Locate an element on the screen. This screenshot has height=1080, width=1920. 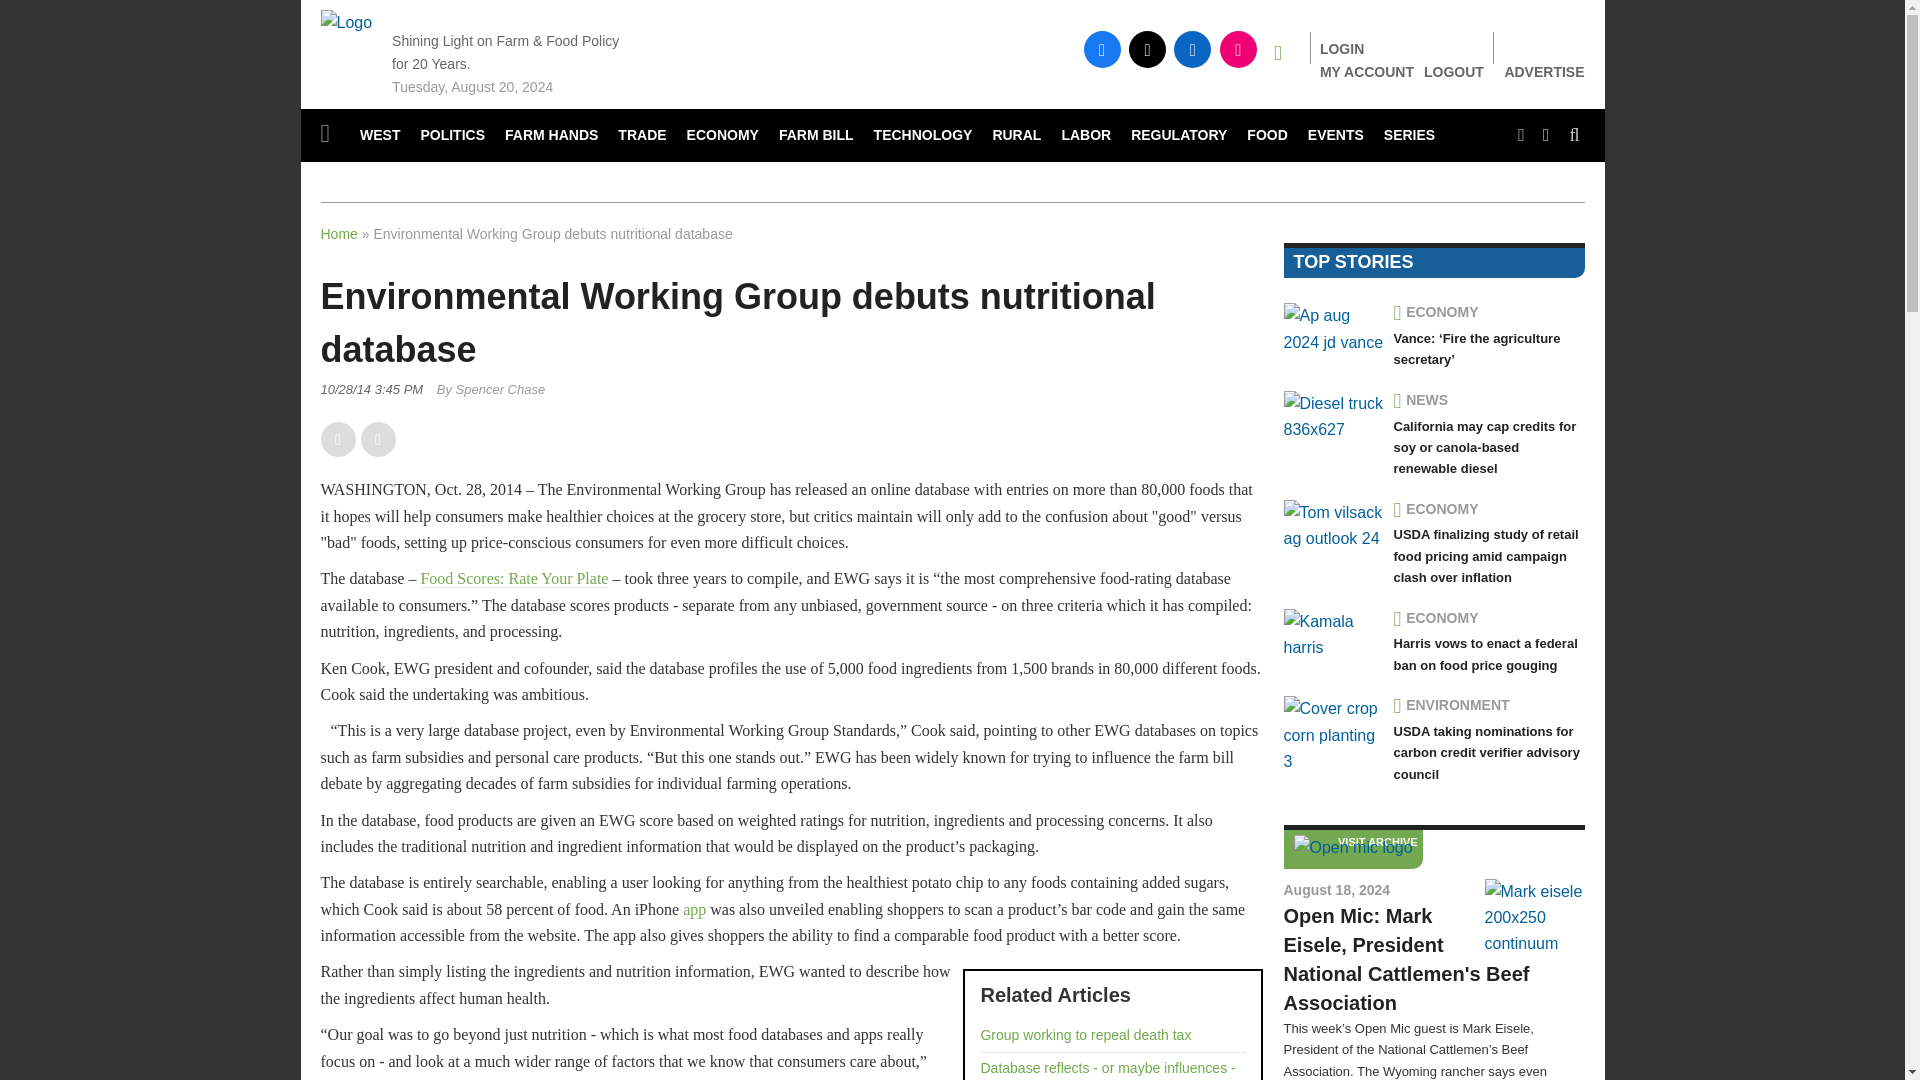
ADVERTISE is located at coordinates (1544, 72).